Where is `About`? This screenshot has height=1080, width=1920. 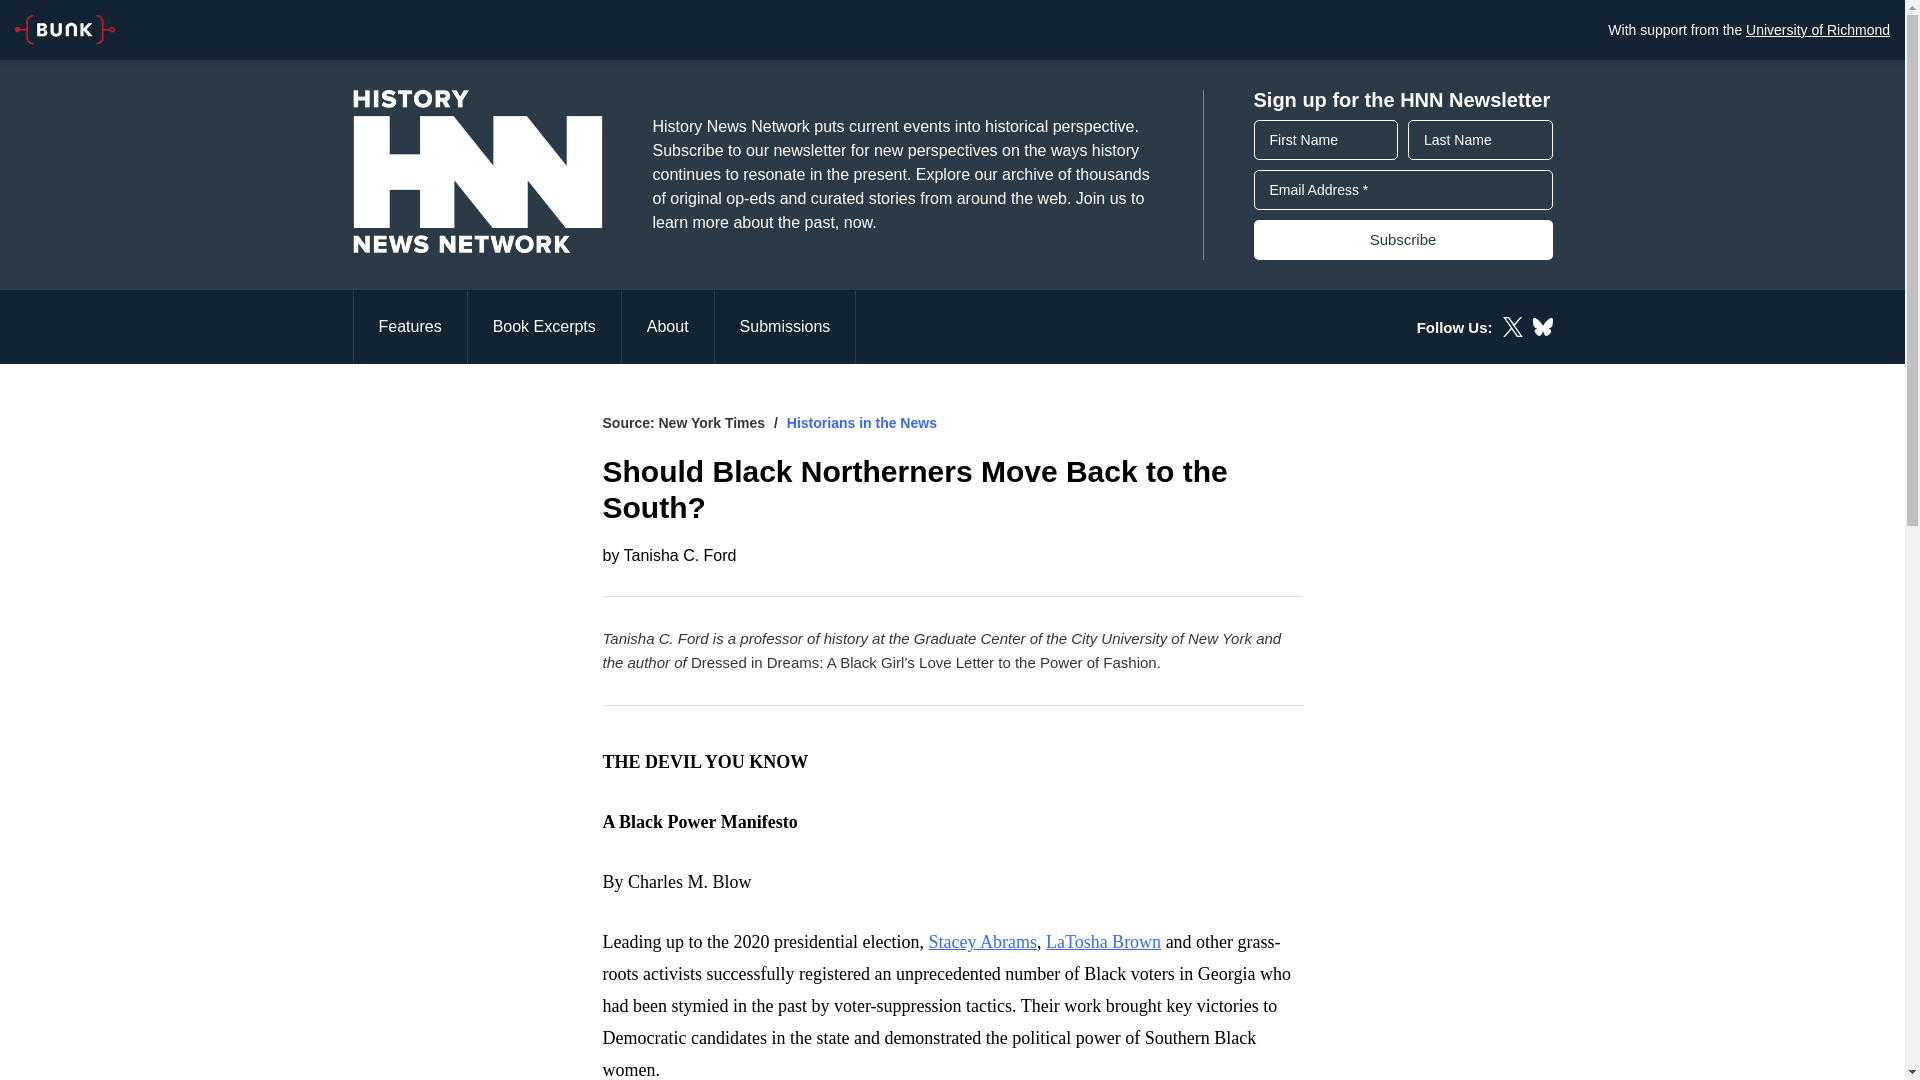 About is located at coordinates (668, 326).